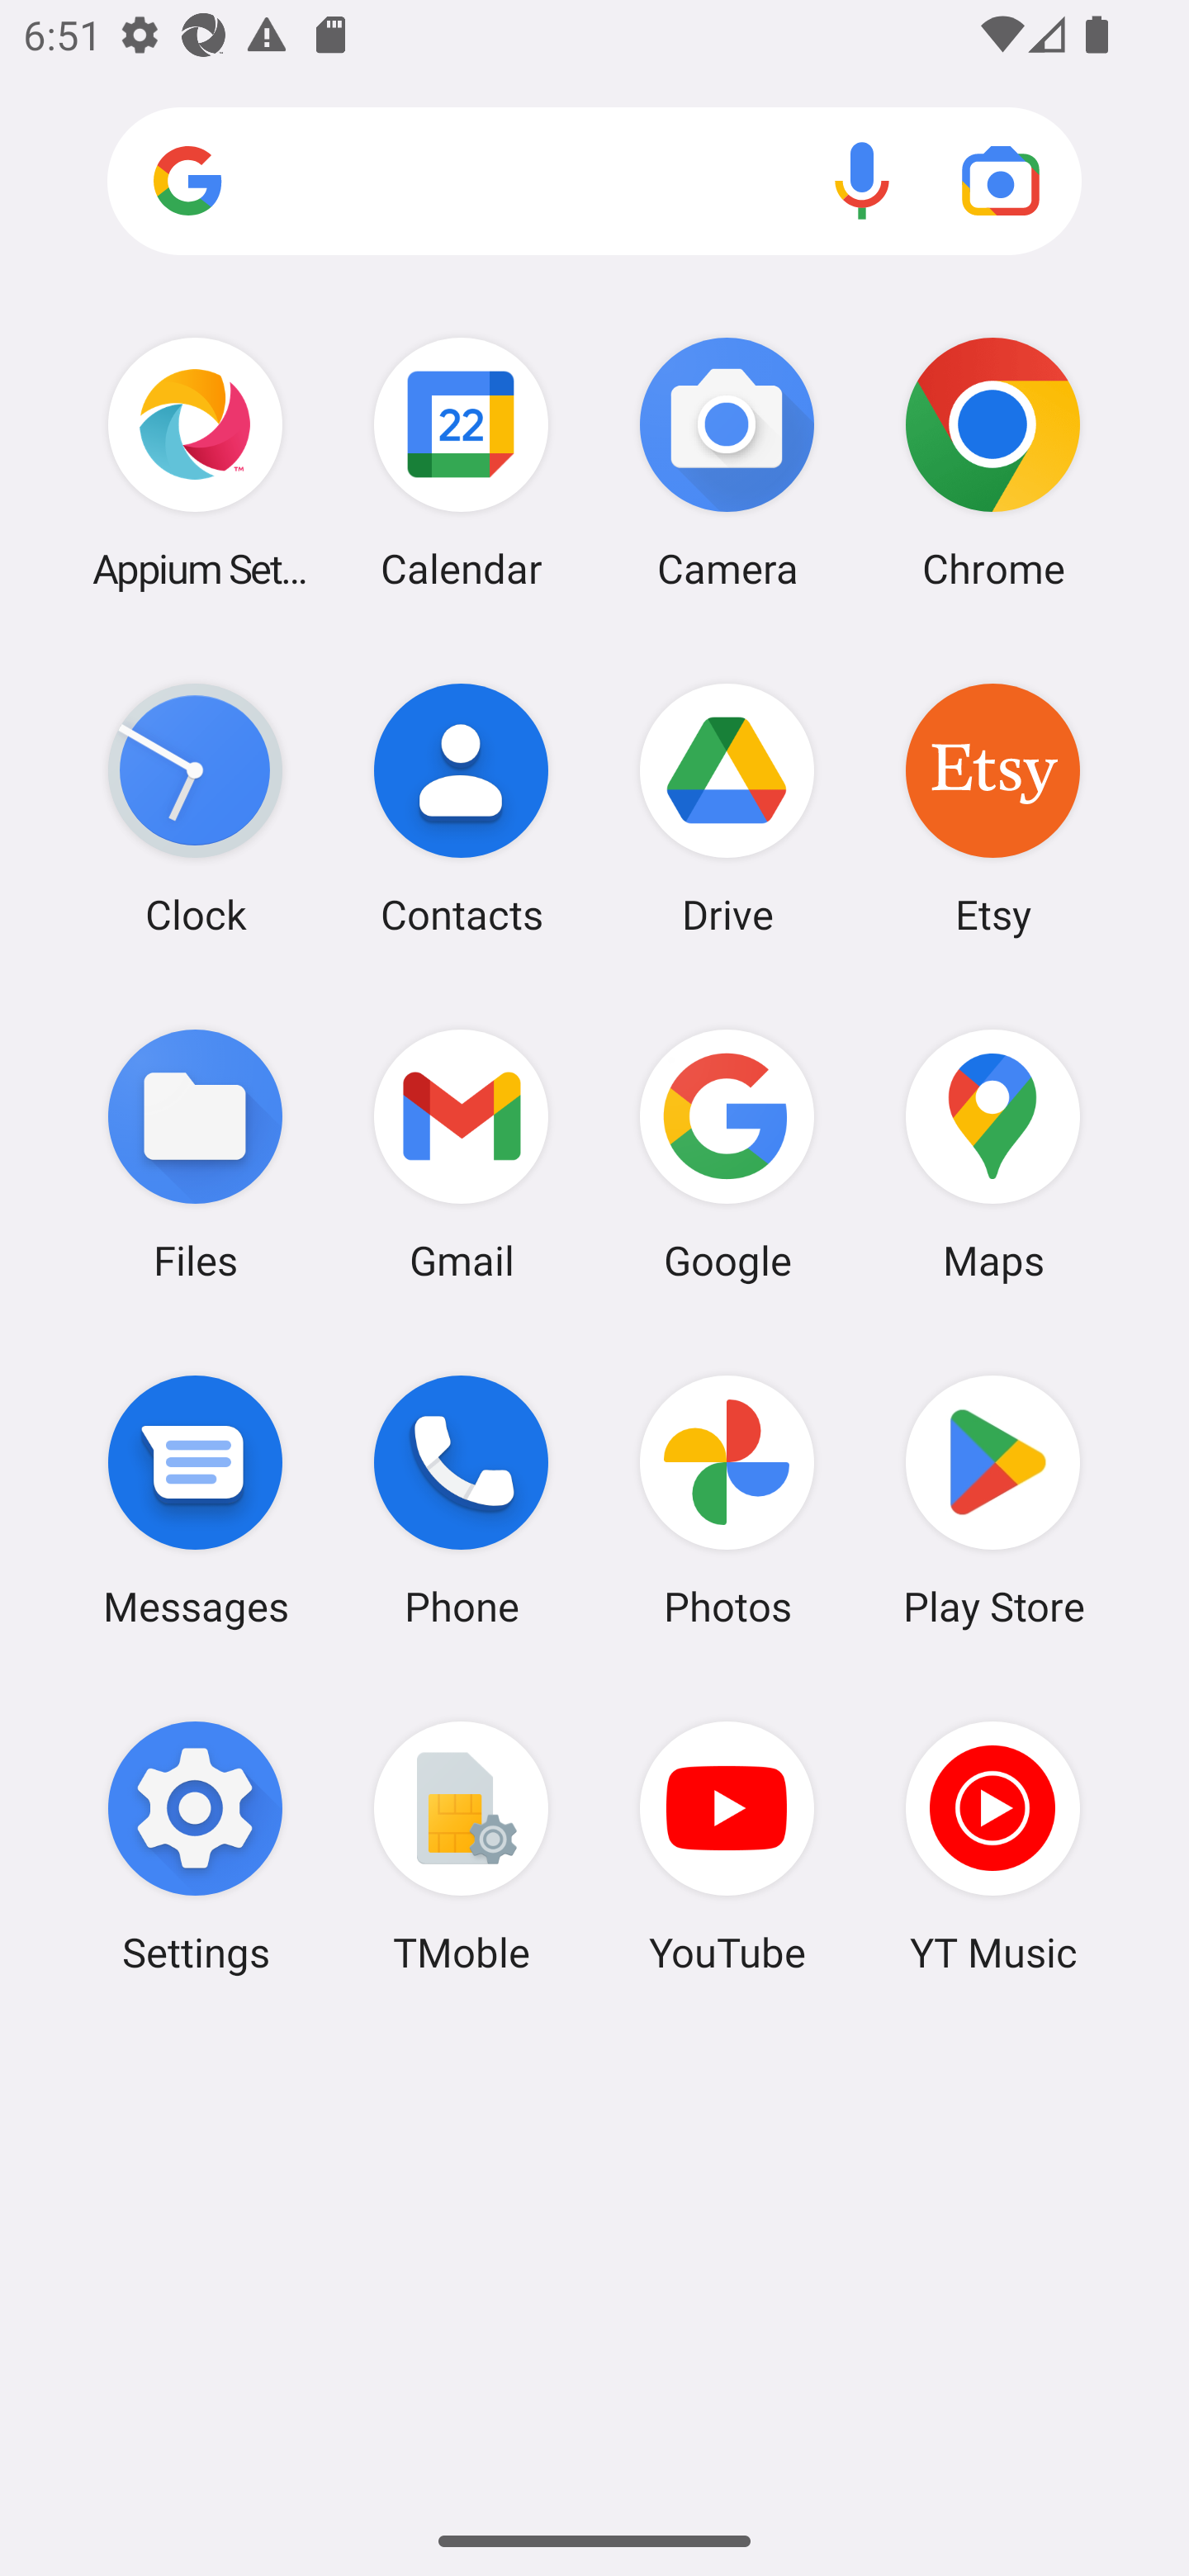  Describe the element at coordinates (992, 1153) in the screenshot. I see `Maps` at that location.